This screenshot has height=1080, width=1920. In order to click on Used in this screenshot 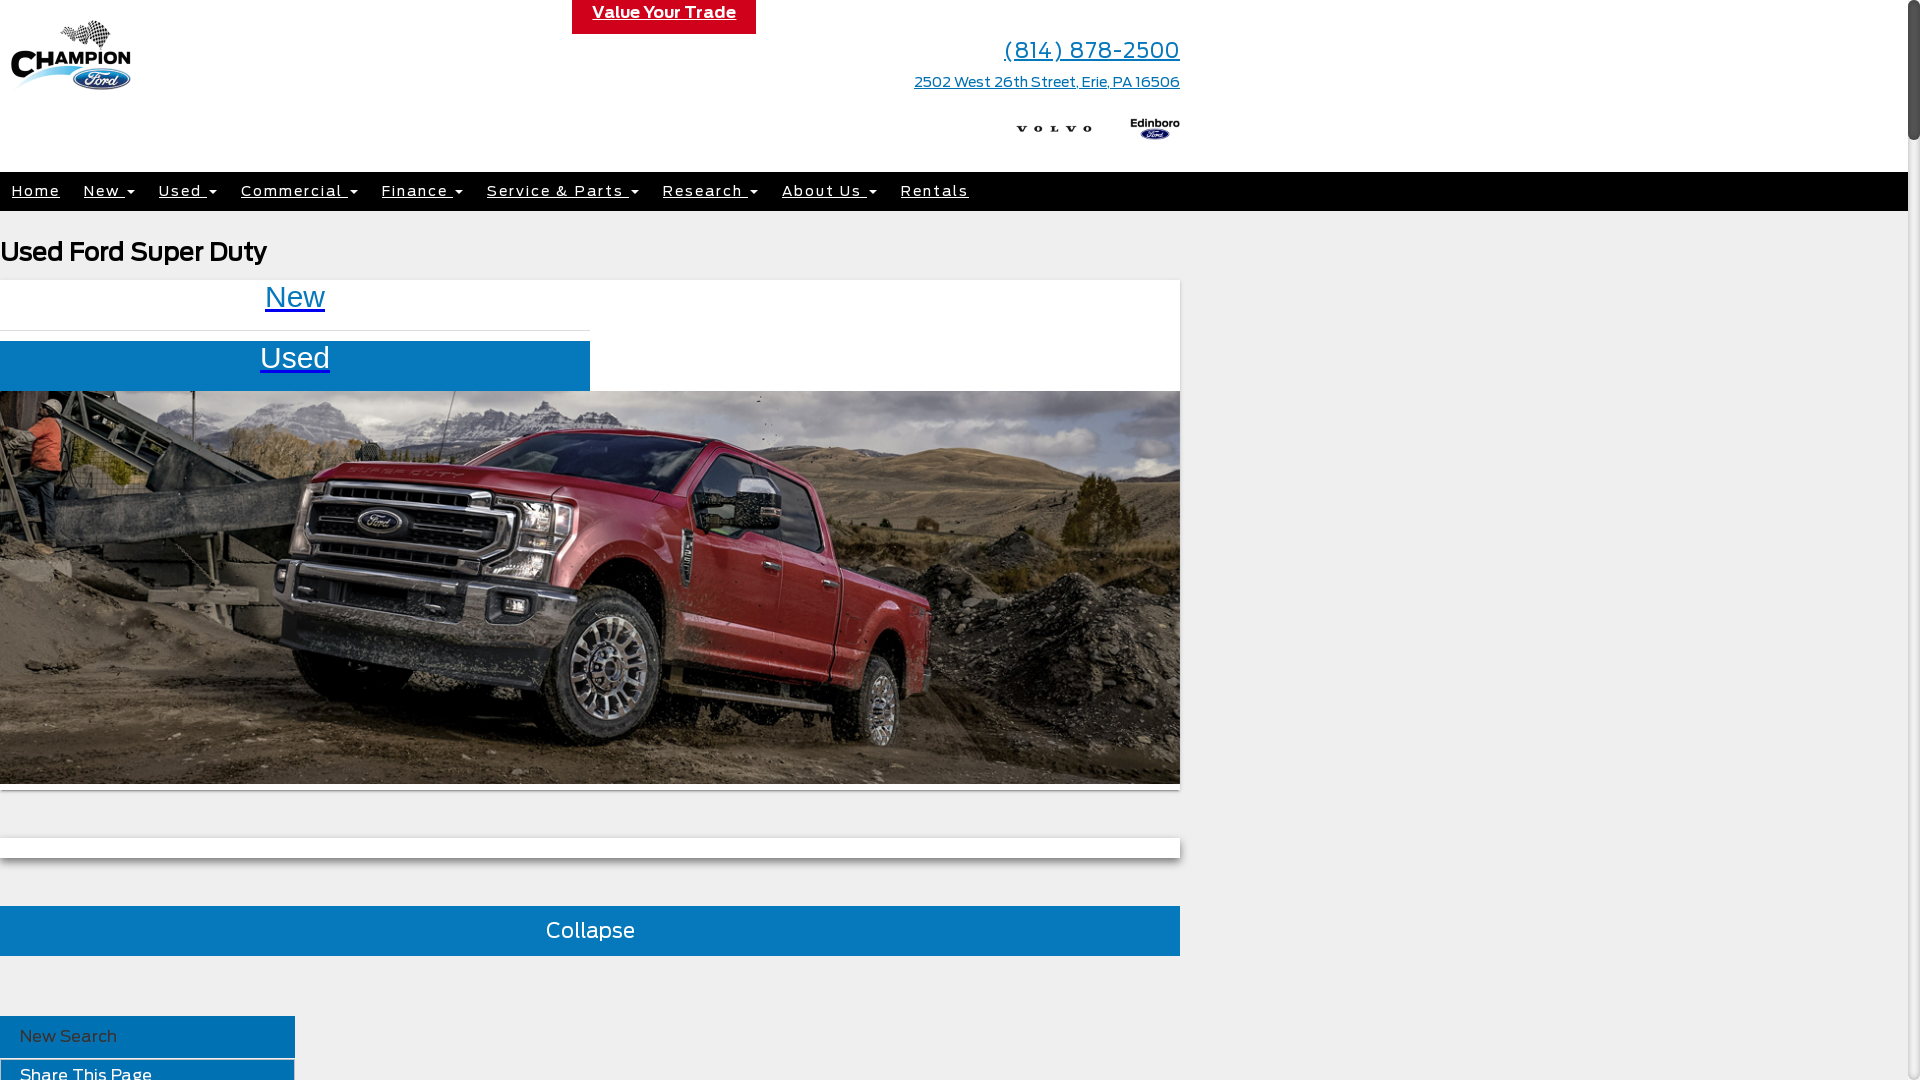, I will do `click(590, 366)`.